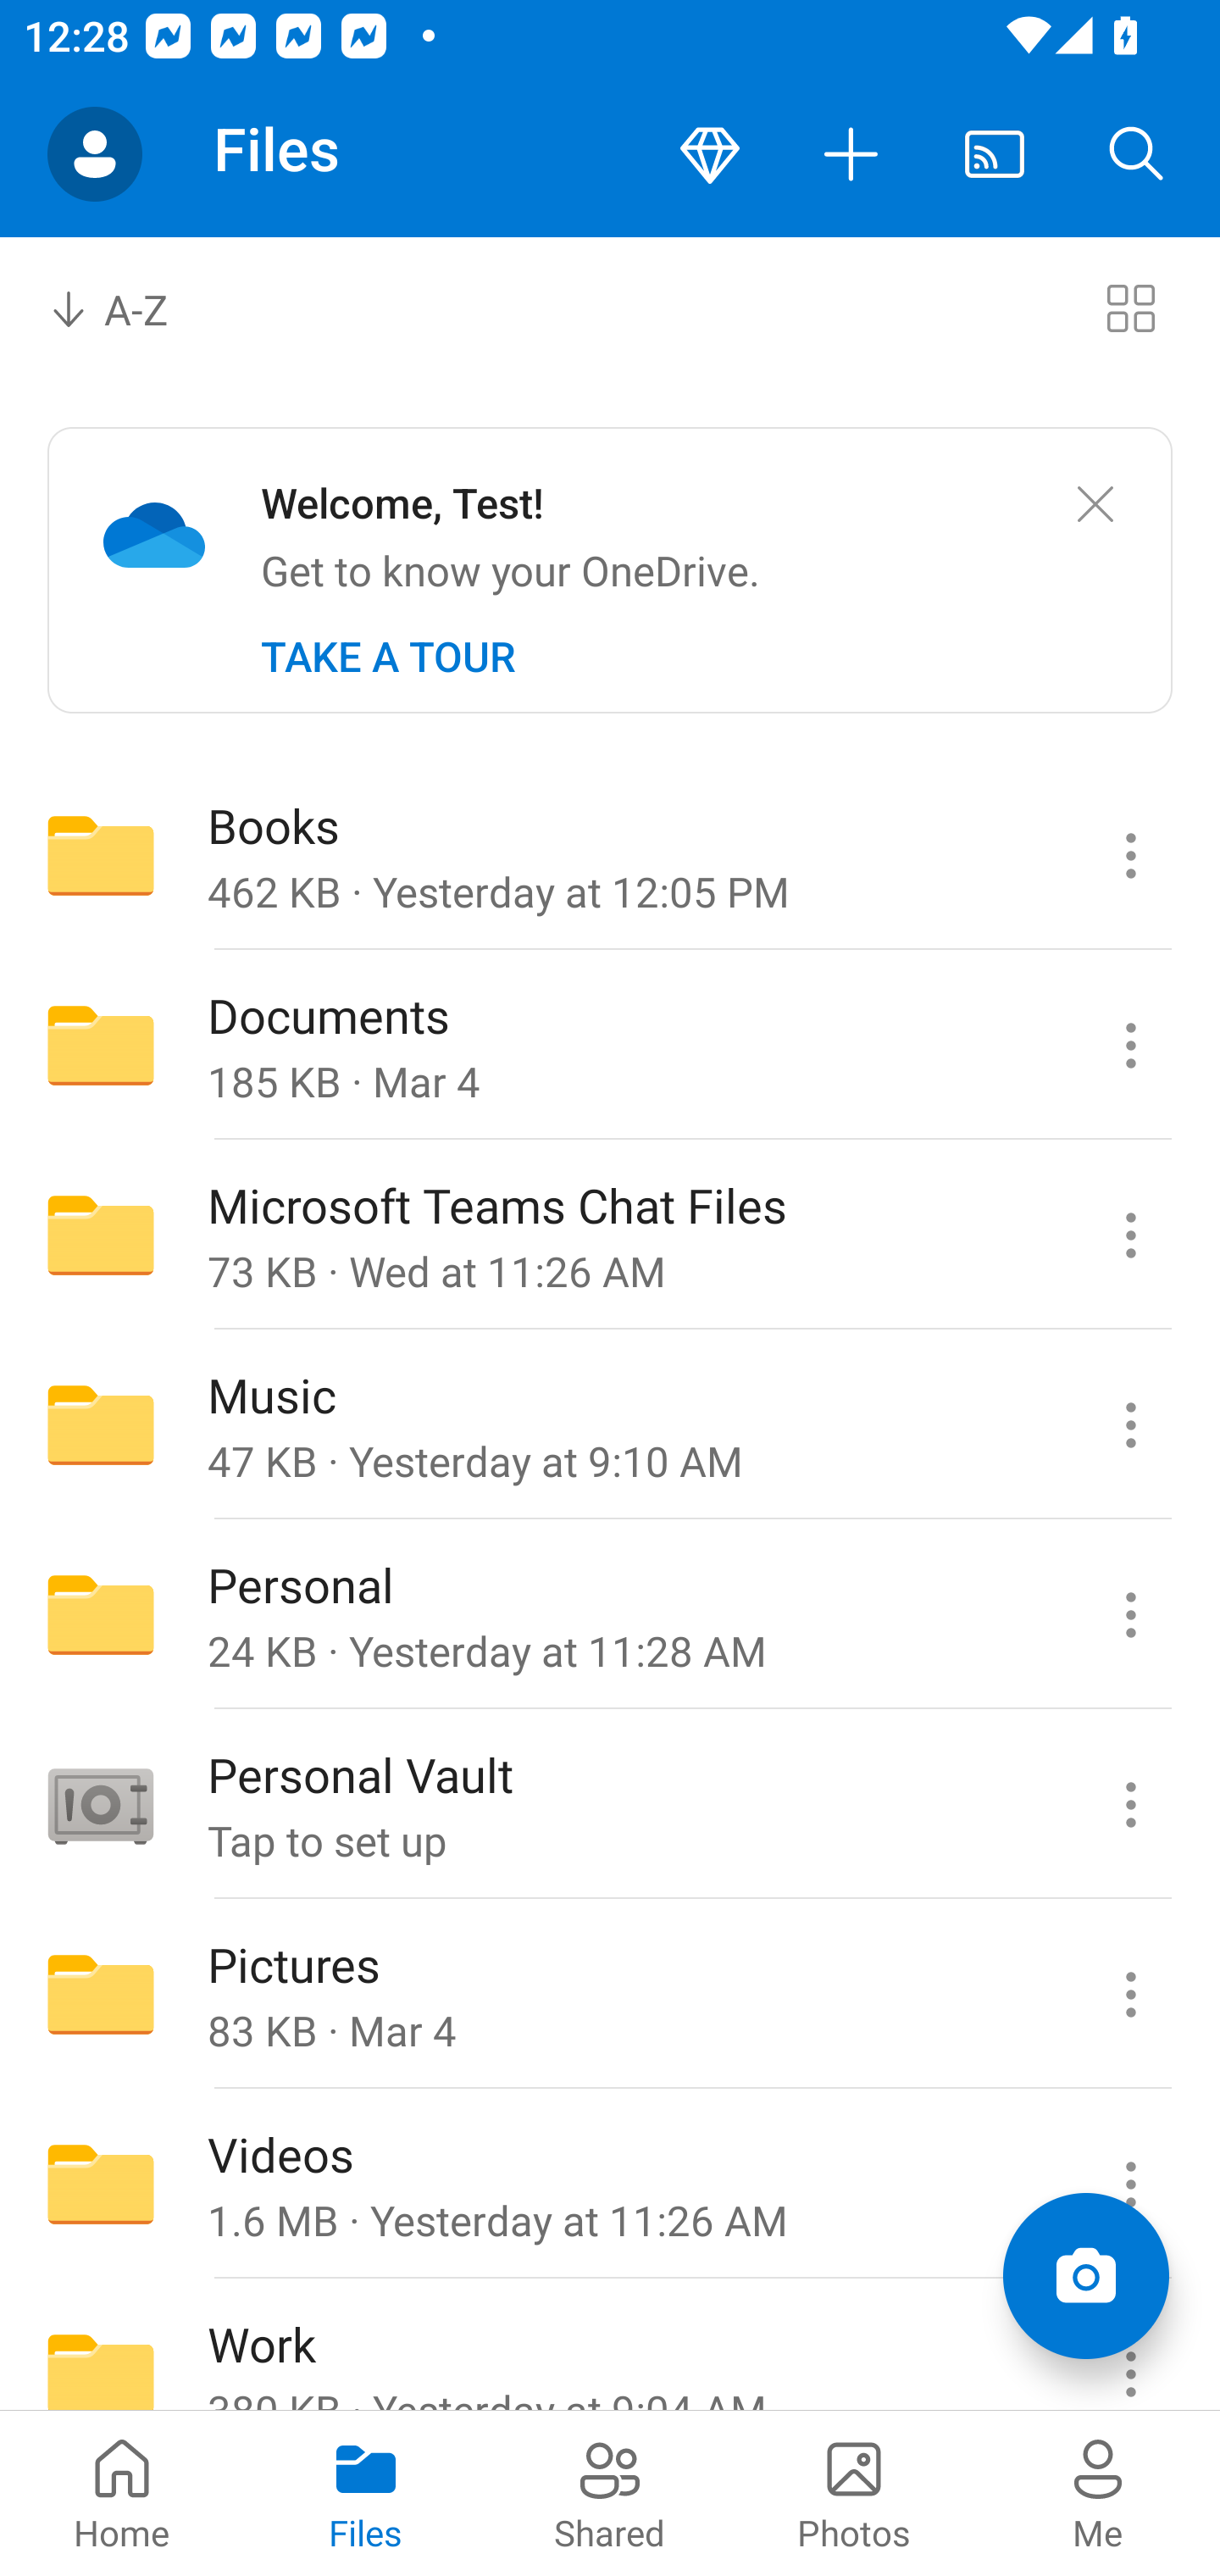 The width and height of the screenshot is (1220, 2576). What do you see at coordinates (1095, 505) in the screenshot?
I see `Close` at bounding box center [1095, 505].